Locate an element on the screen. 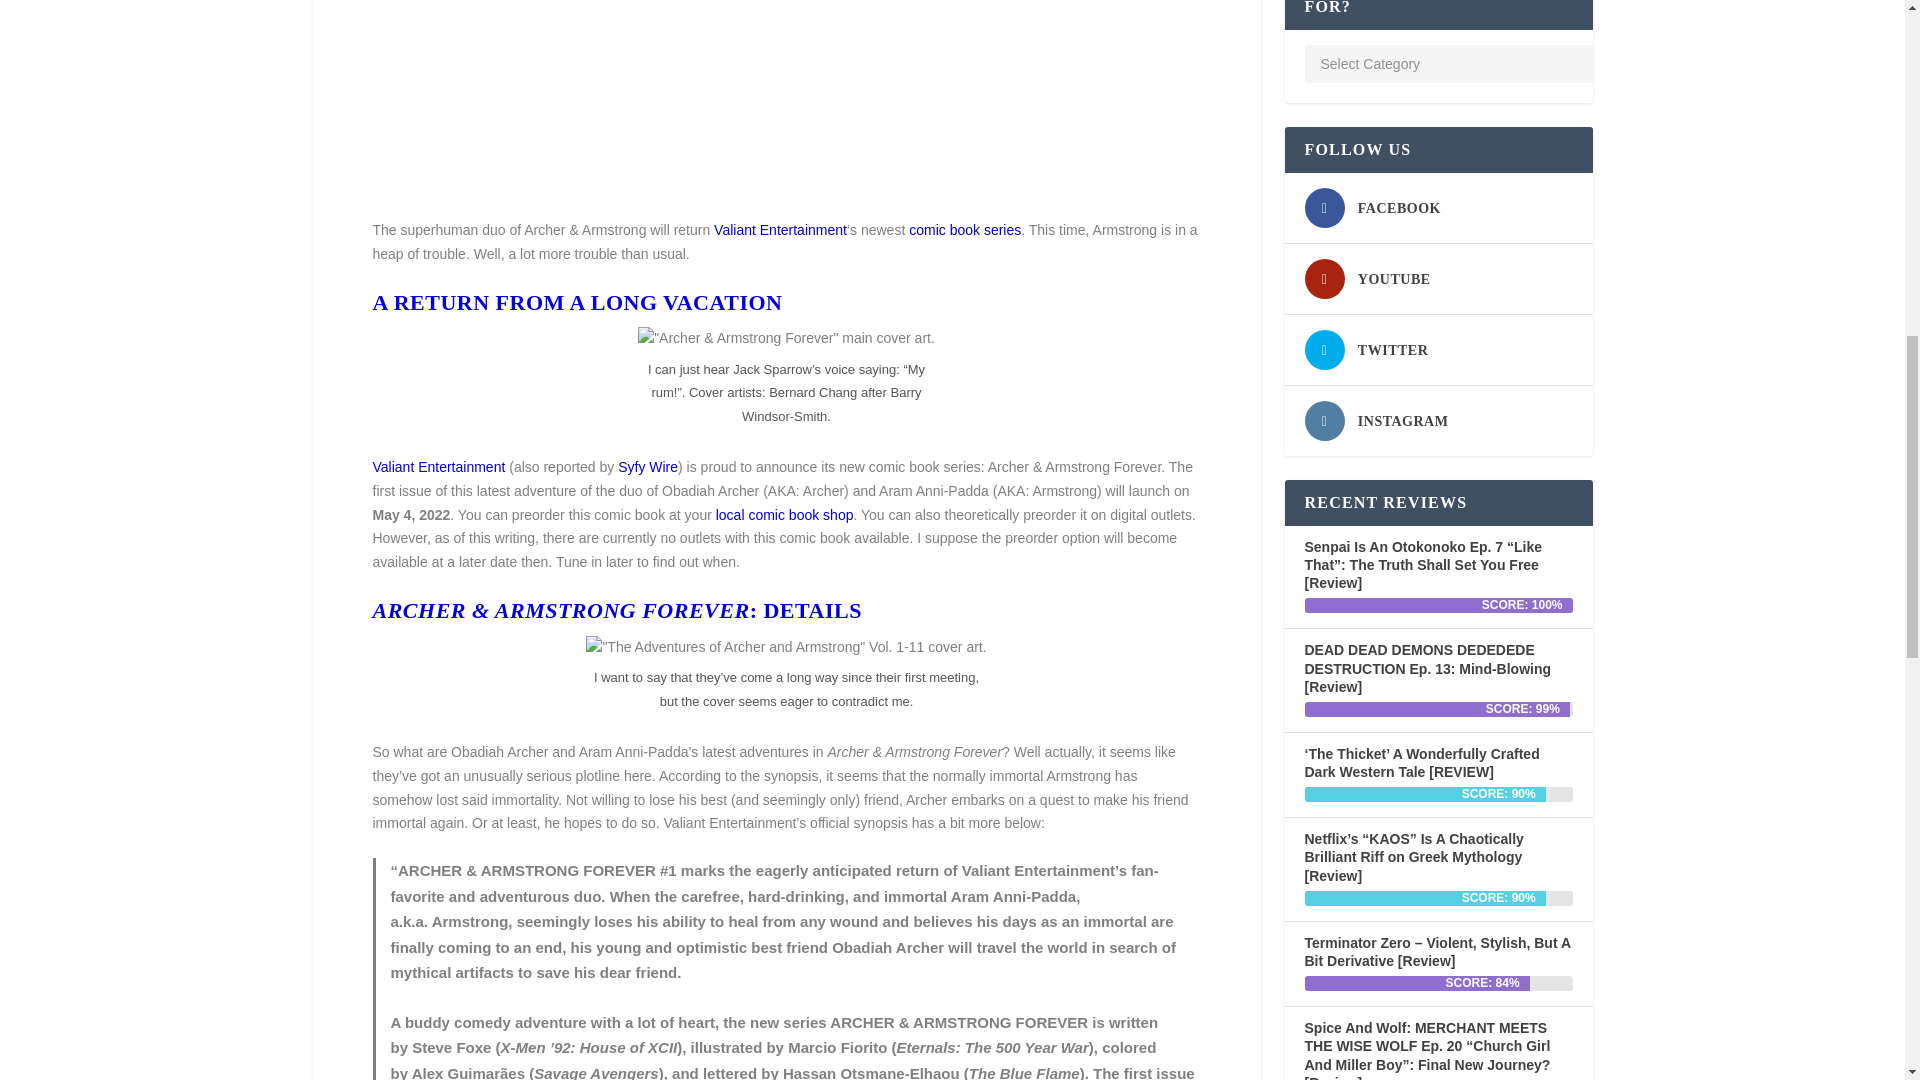 The height and width of the screenshot is (1080, 1920). comic is located at coordinates (927, 230).